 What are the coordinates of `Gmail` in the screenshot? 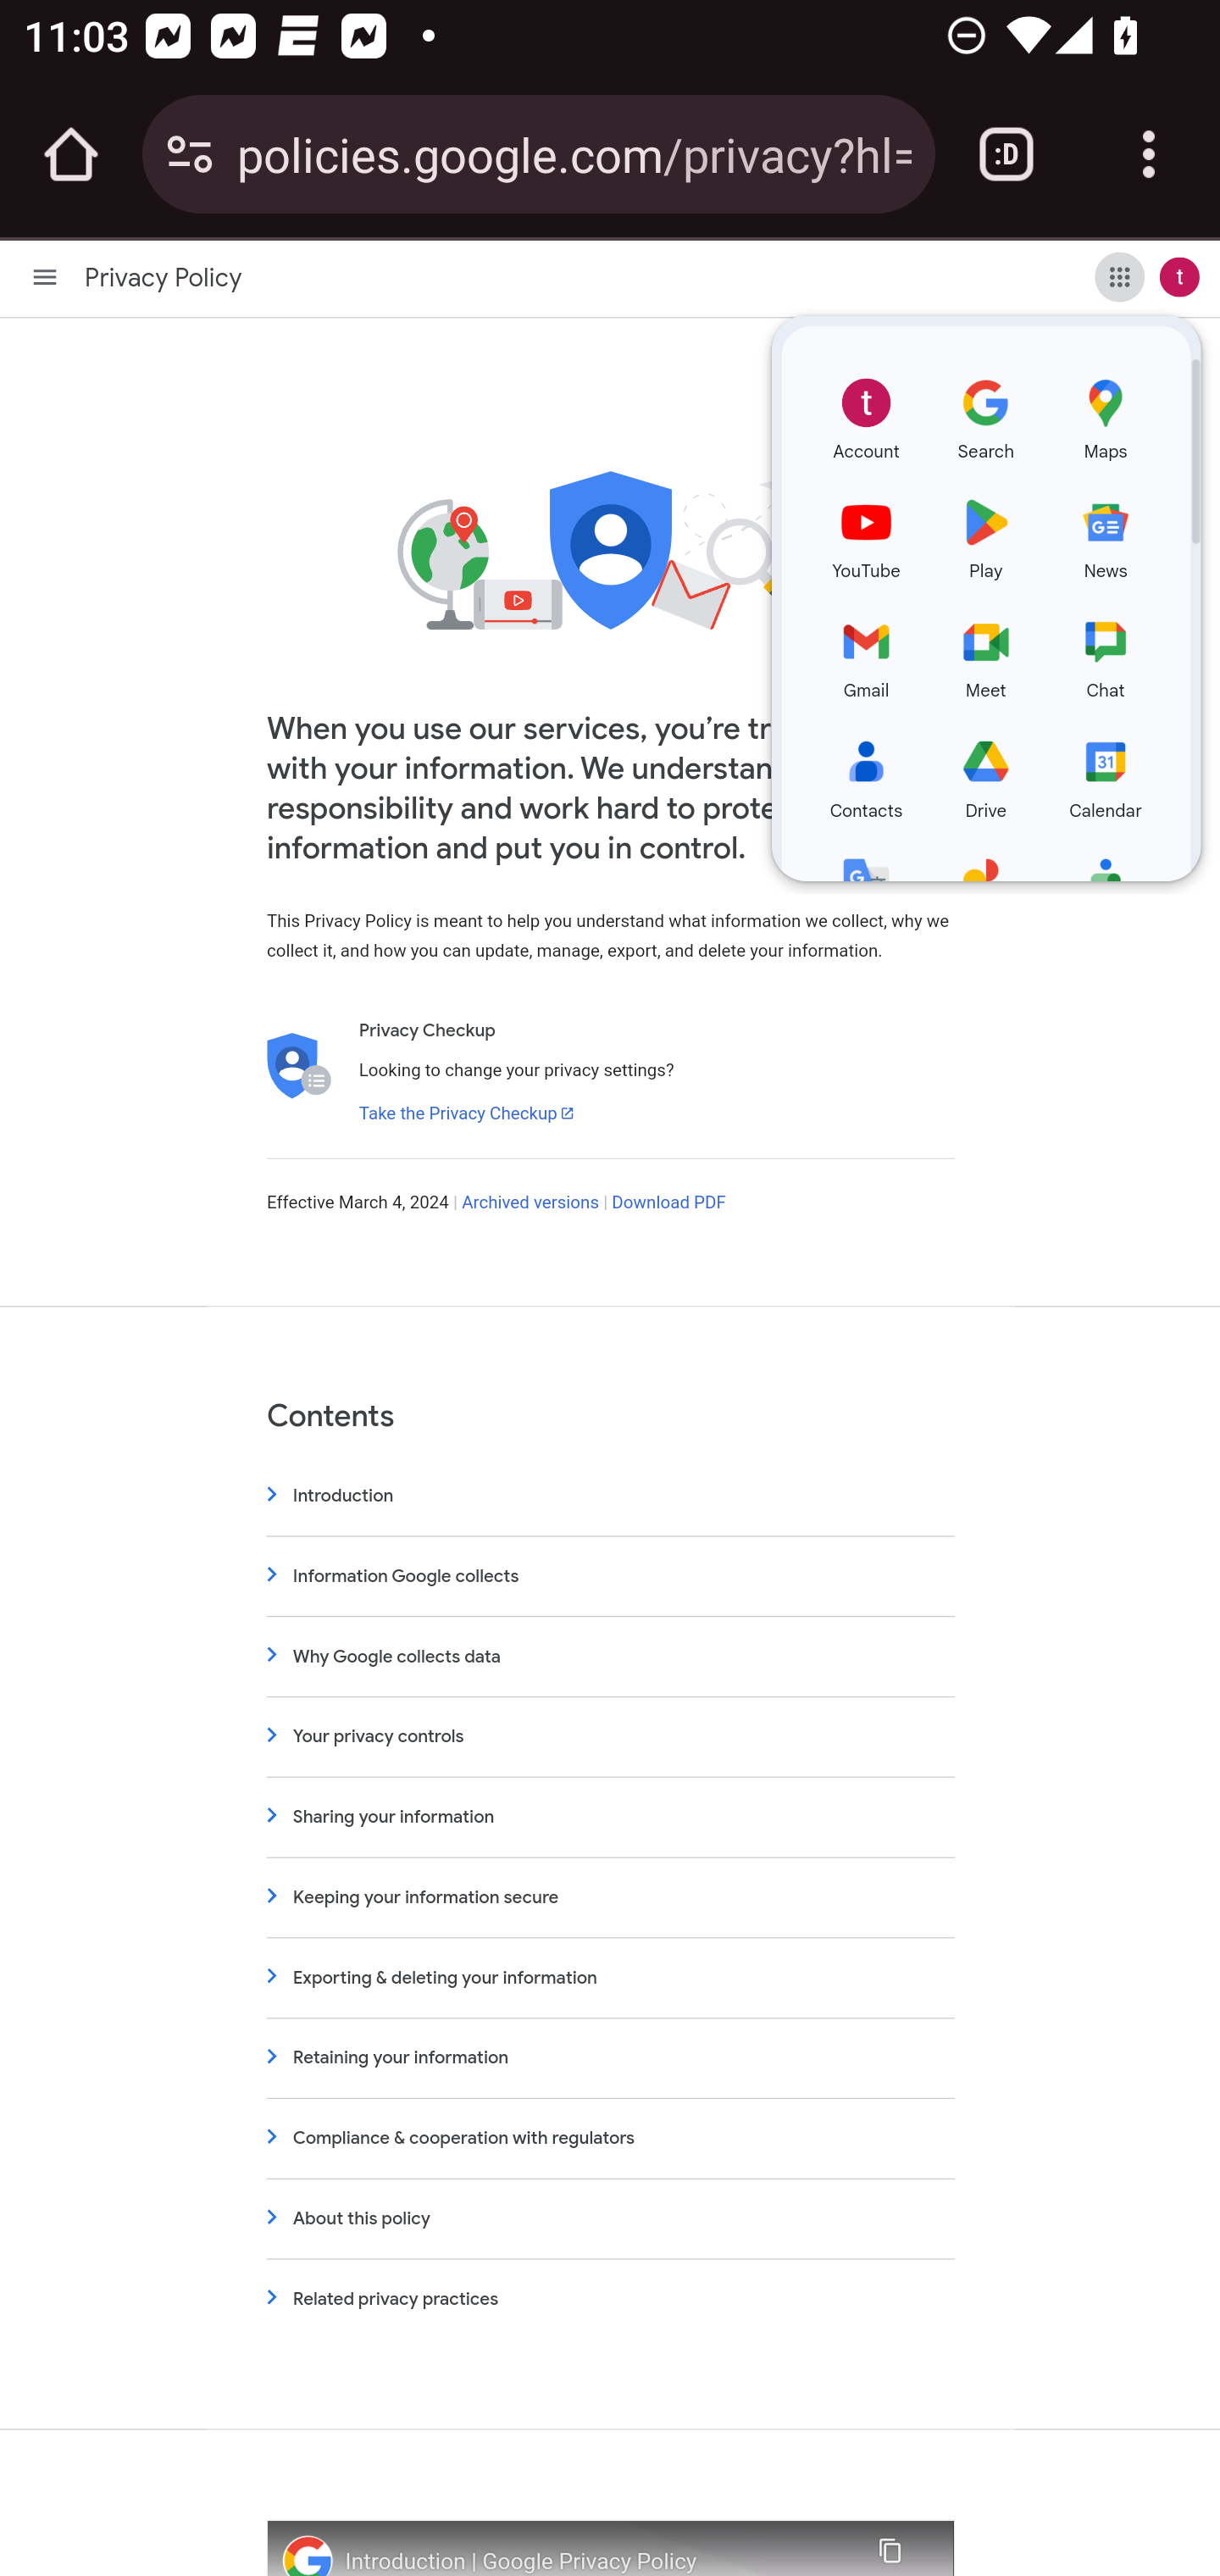 It's located at (866, 654).